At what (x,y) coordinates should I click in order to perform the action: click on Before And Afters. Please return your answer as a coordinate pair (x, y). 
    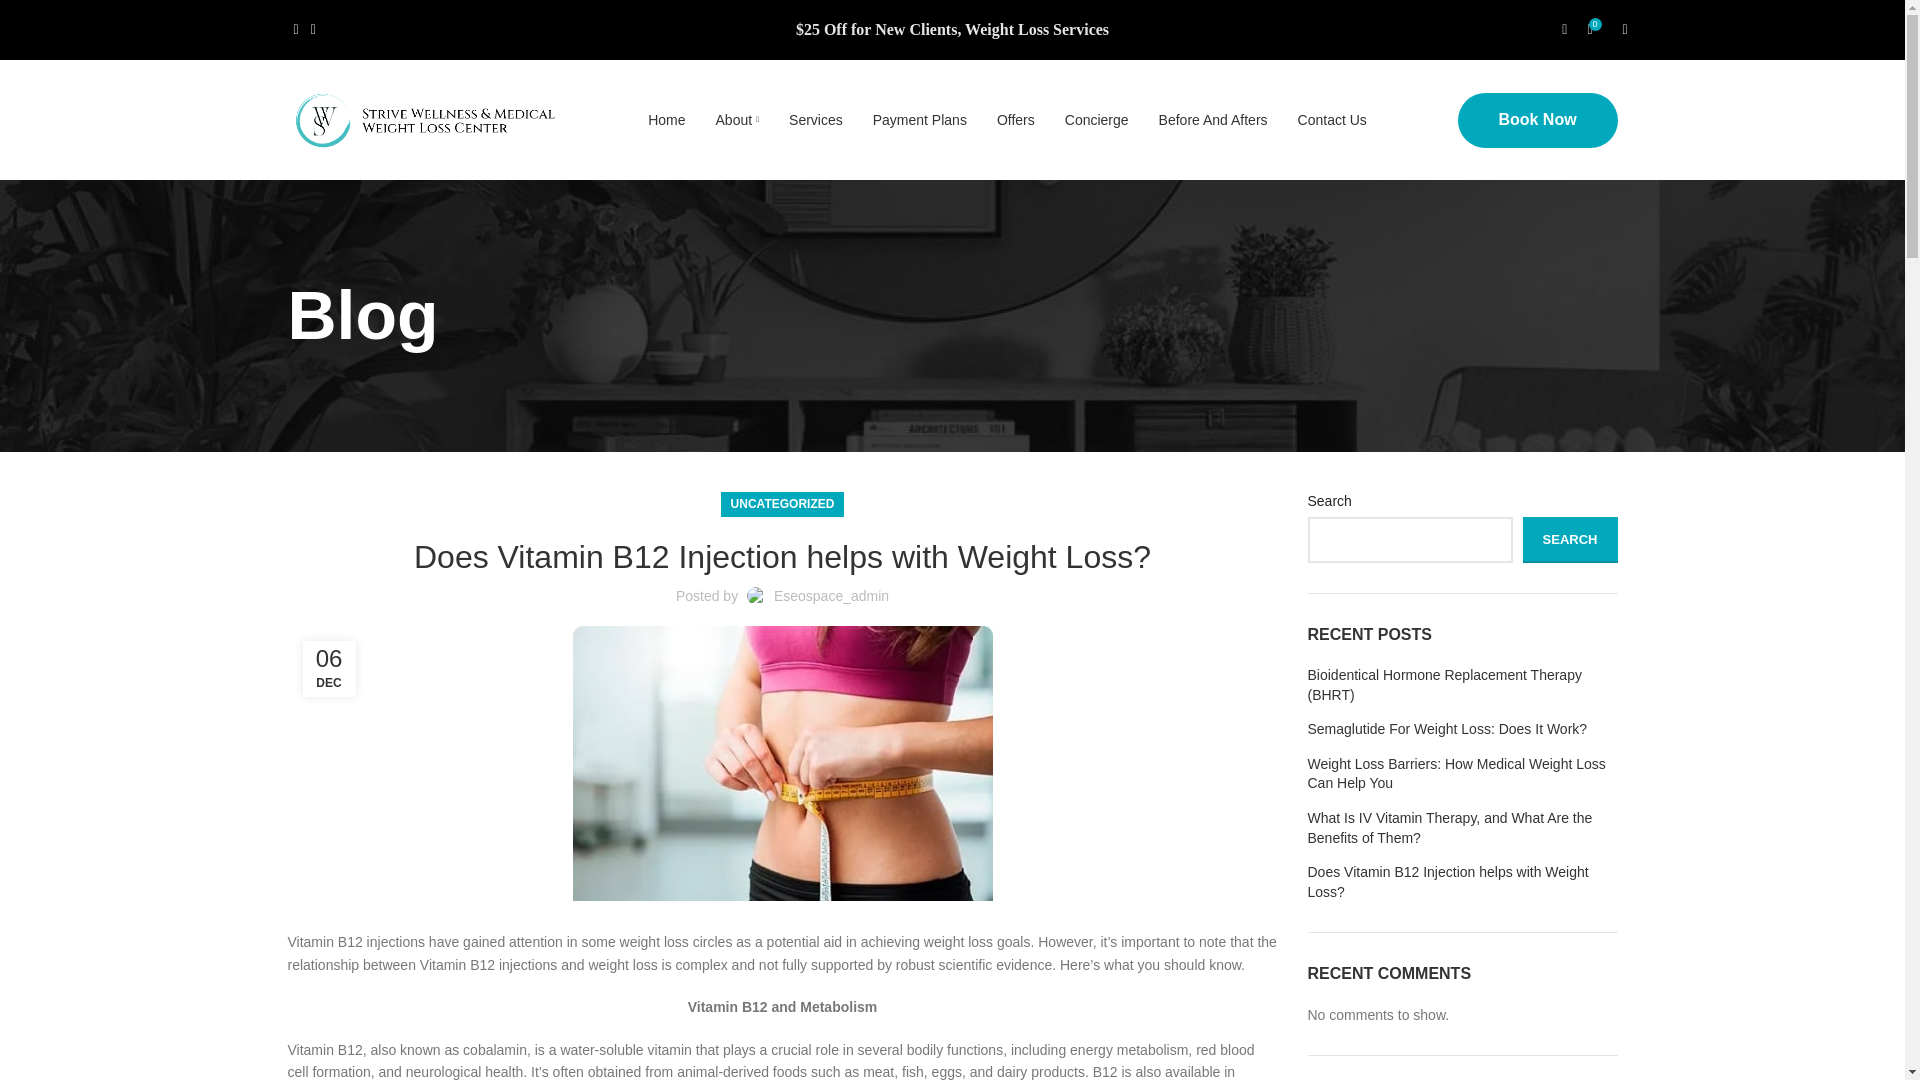
    Looking at the image, I should click on (1213, 120).